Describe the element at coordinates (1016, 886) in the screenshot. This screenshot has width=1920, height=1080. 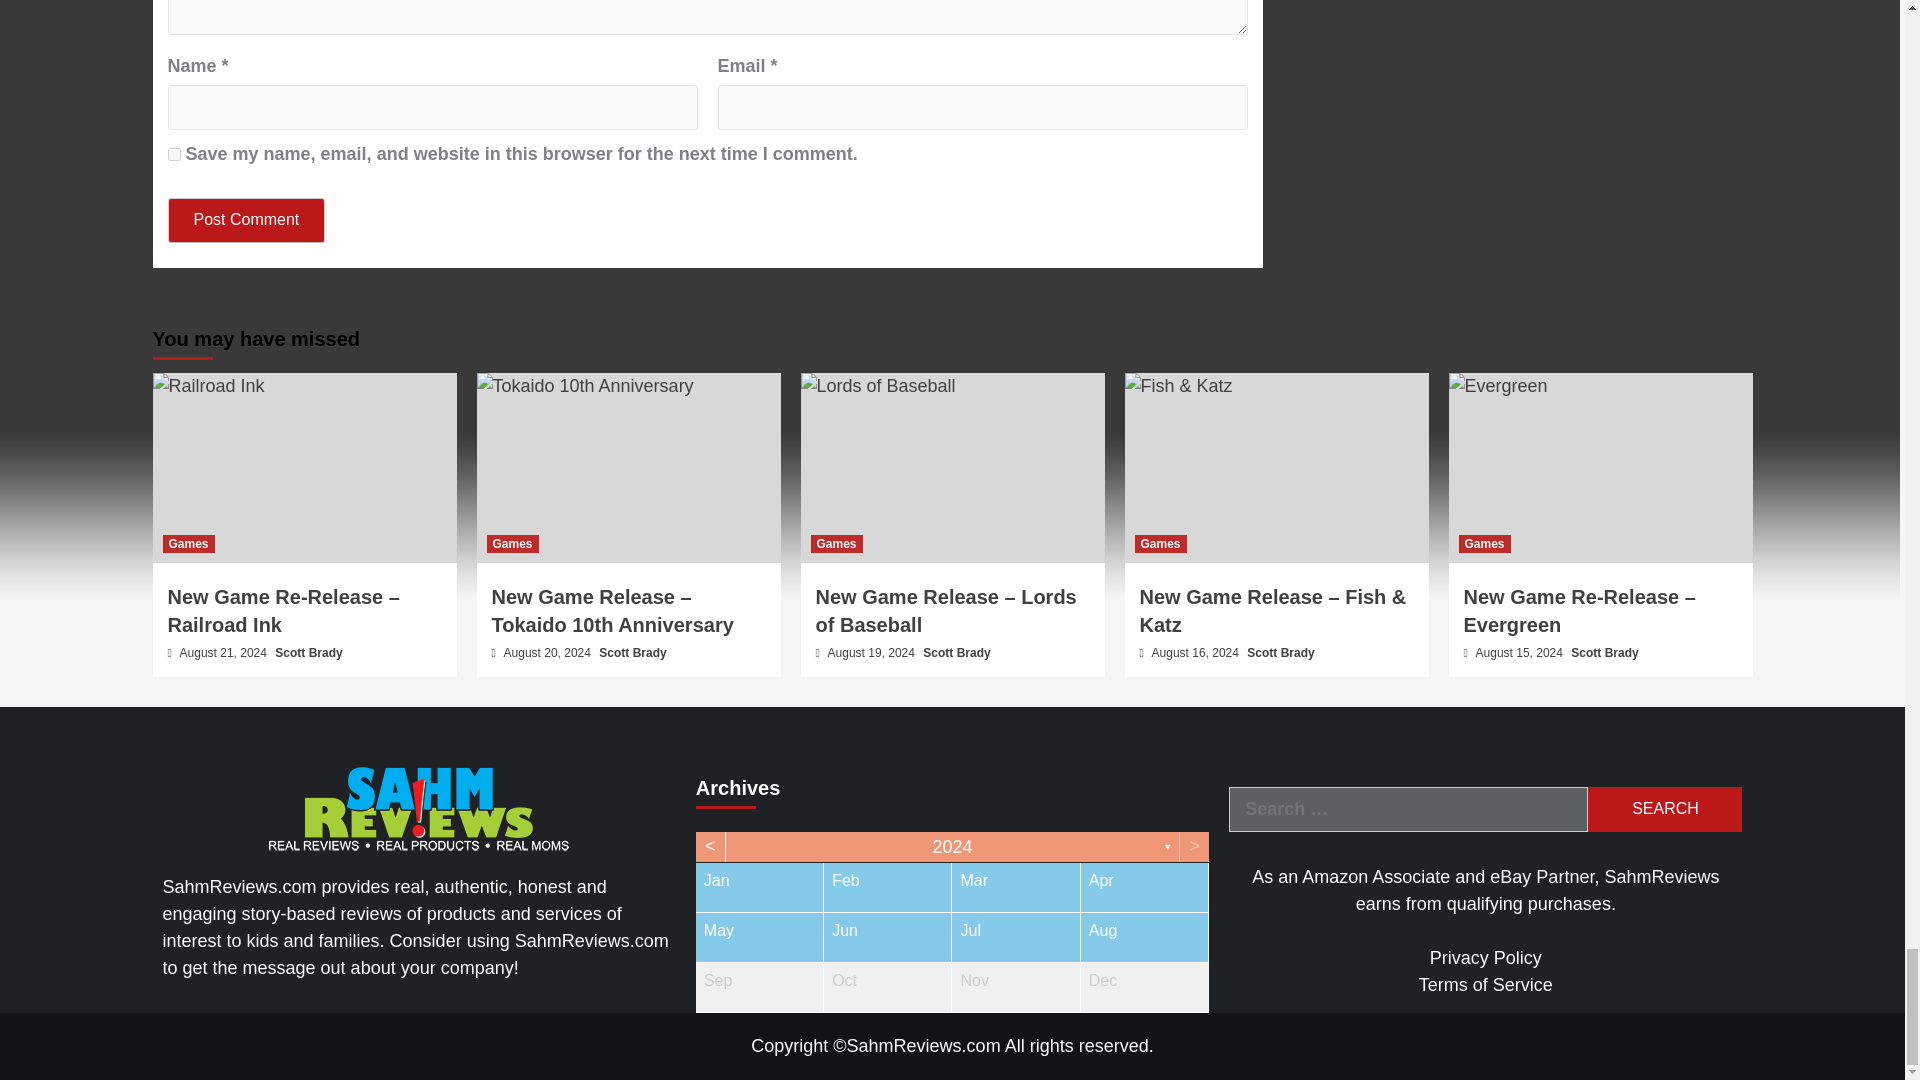
I see `March, 2024` at that location.